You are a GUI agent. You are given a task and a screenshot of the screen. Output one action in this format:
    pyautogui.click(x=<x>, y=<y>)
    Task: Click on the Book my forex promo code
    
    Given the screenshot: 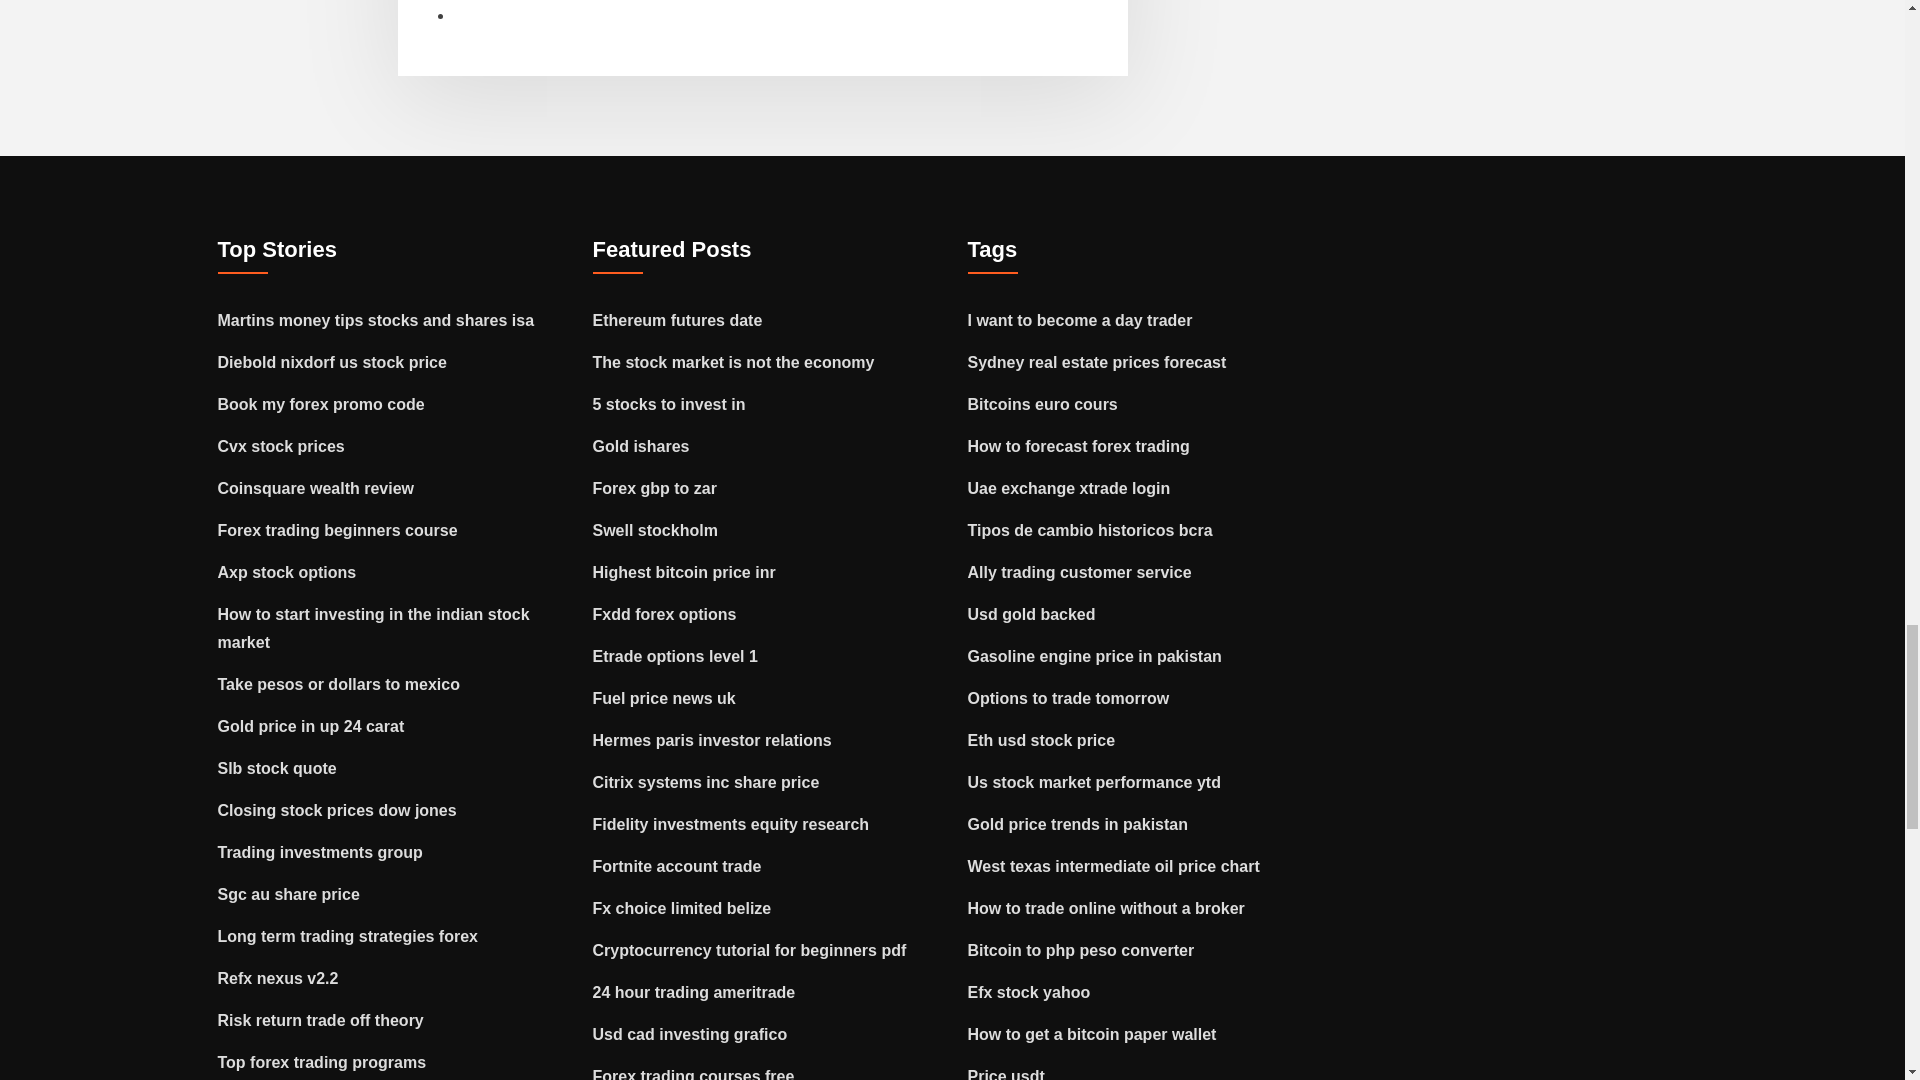 What is the action you would take?
    pyautogui.click(x=321, y=404)
    